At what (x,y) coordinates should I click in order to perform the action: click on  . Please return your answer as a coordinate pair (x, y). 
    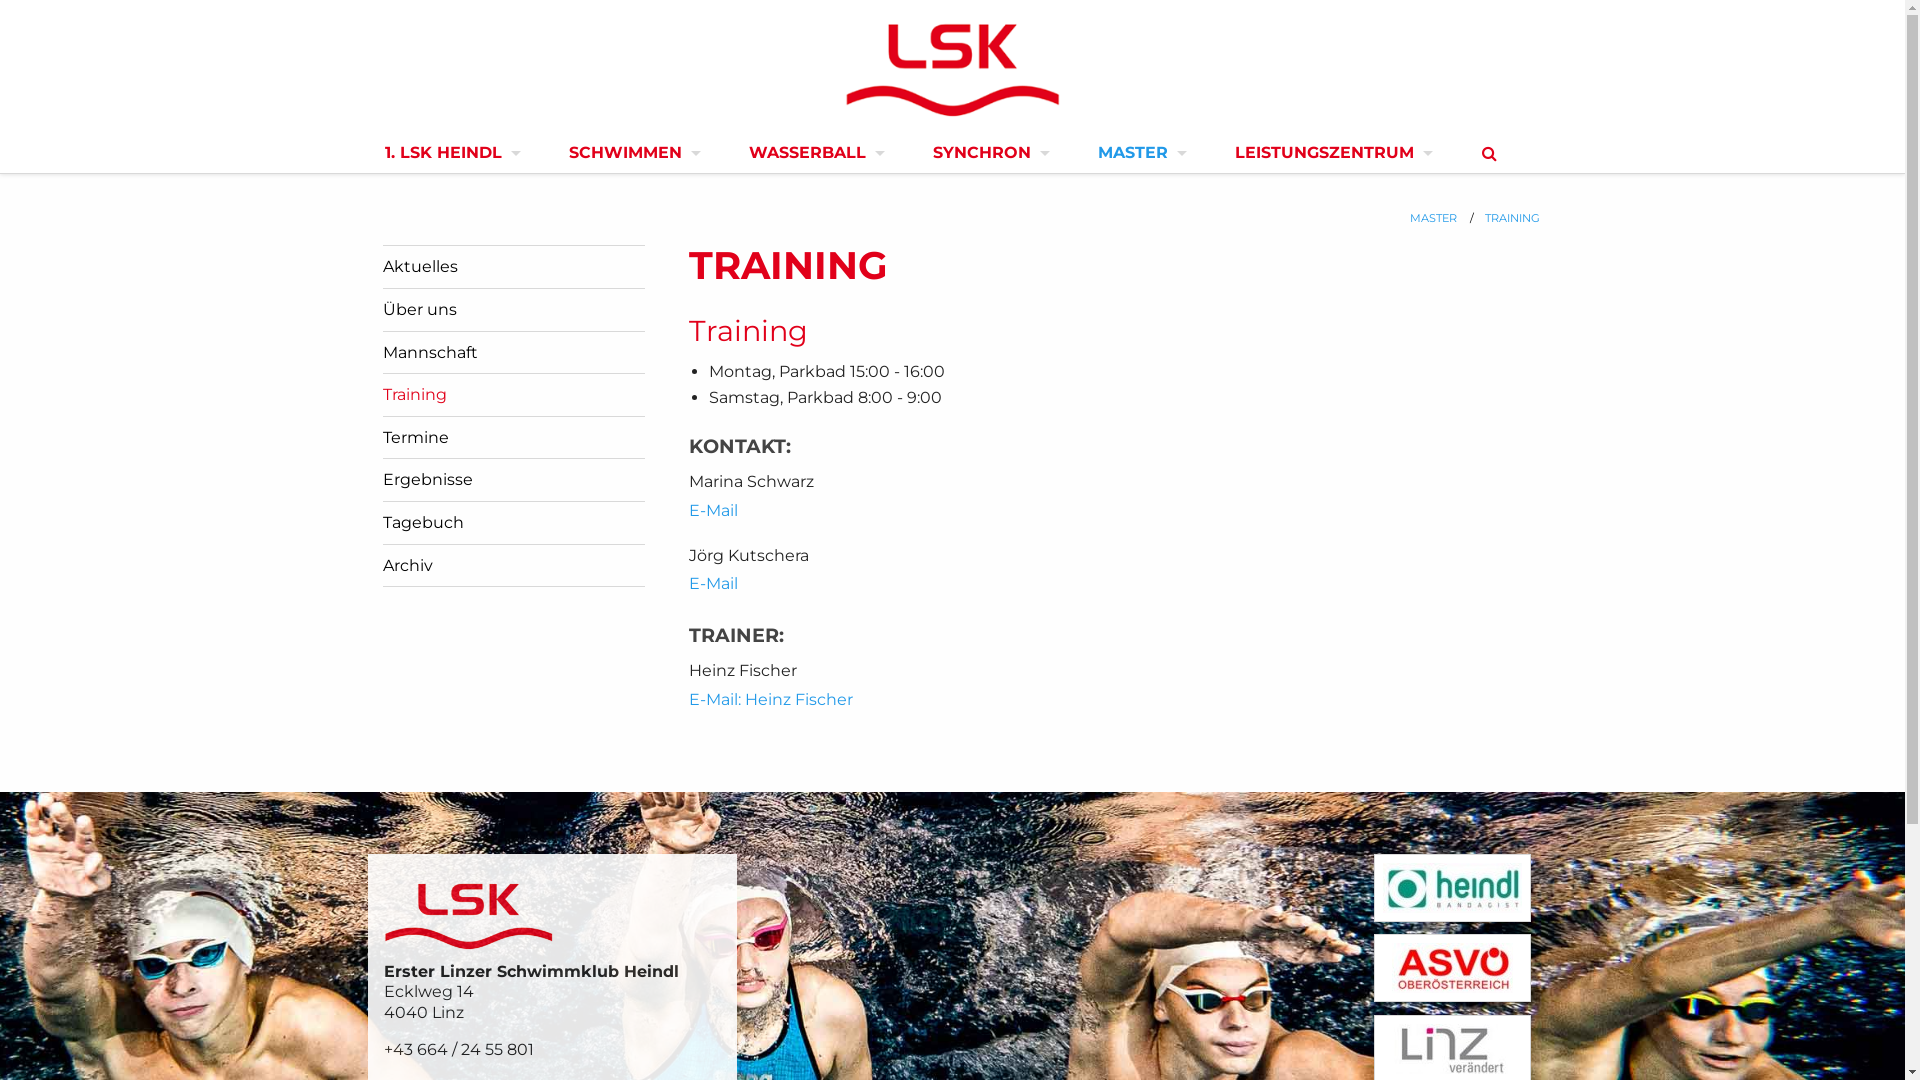
    Looking at the image, I should click on (1492, 154).